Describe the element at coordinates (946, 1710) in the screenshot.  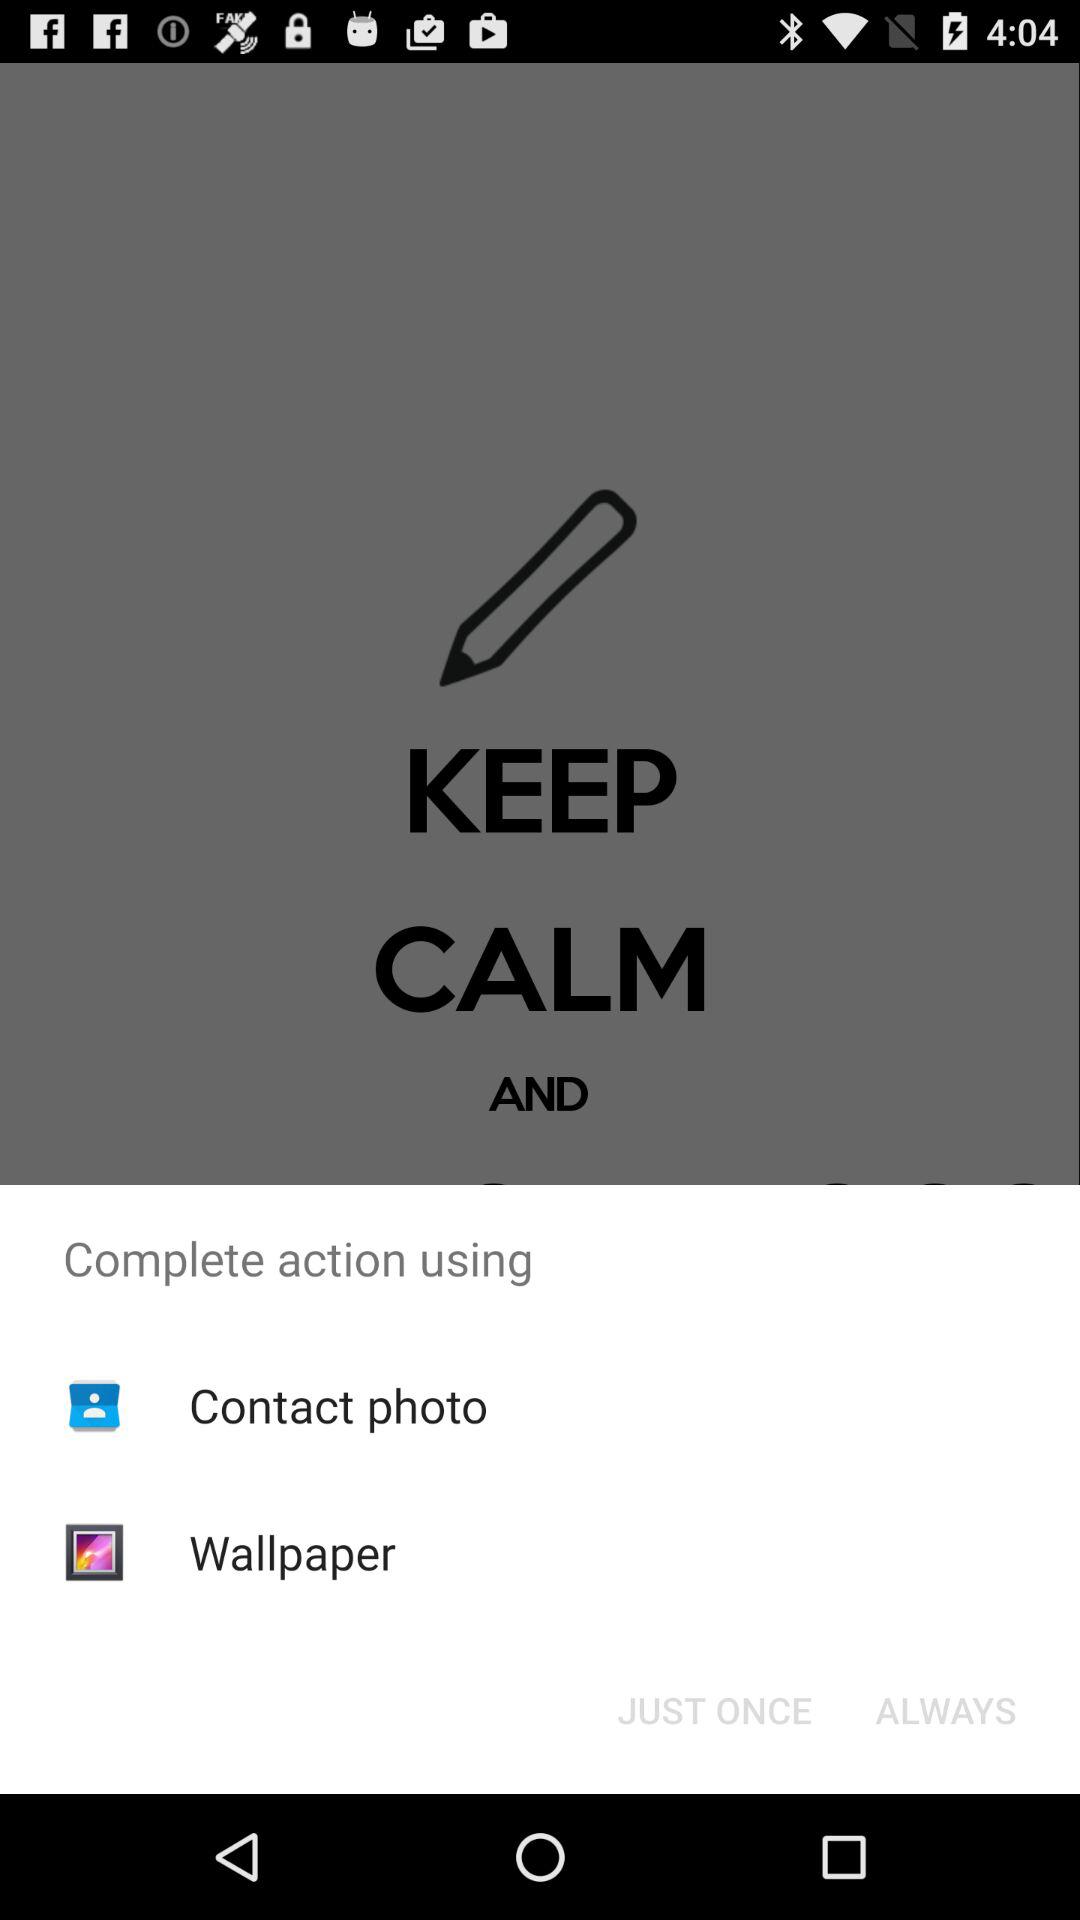
I see `scroll to the always item` at that location.